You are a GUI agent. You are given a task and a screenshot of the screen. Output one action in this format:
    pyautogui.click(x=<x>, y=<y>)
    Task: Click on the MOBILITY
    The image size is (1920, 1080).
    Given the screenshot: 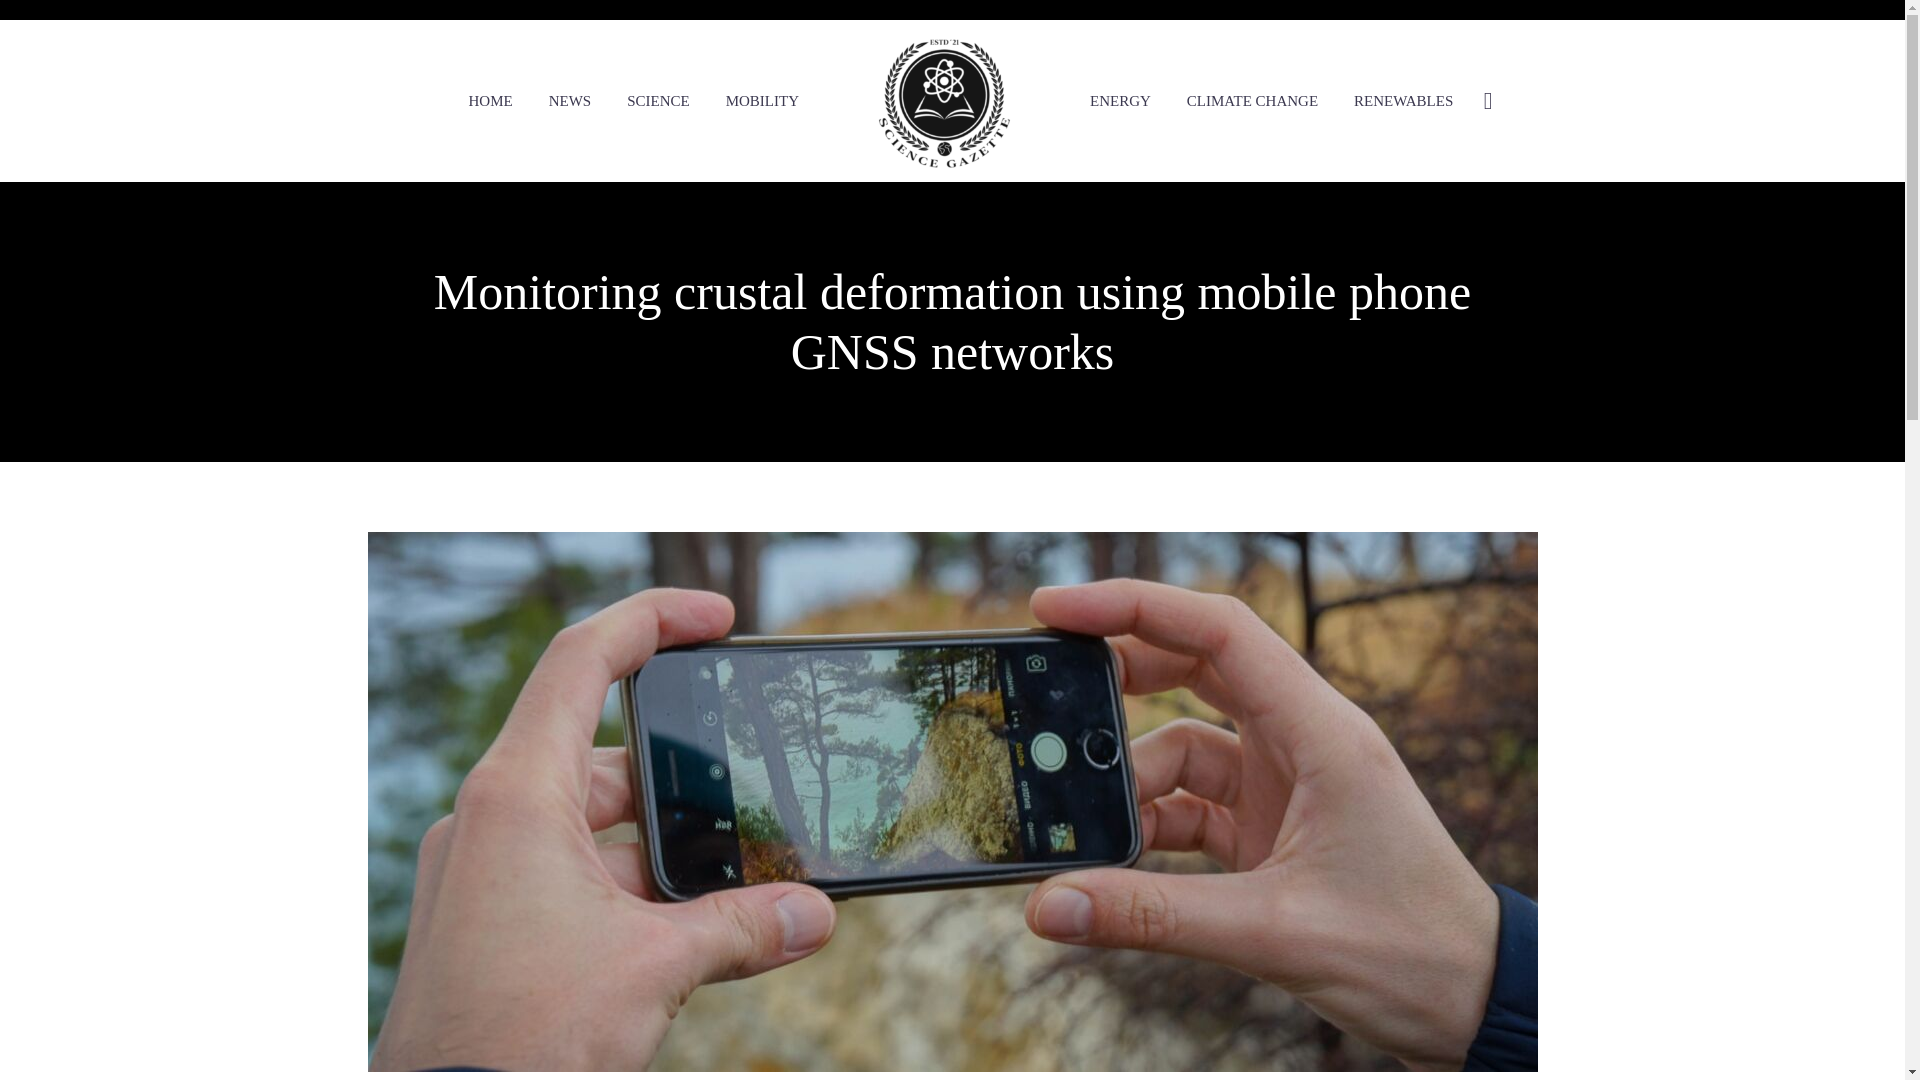 What is the action you would take?
    pyautogui.click(x=762, y=100)
    